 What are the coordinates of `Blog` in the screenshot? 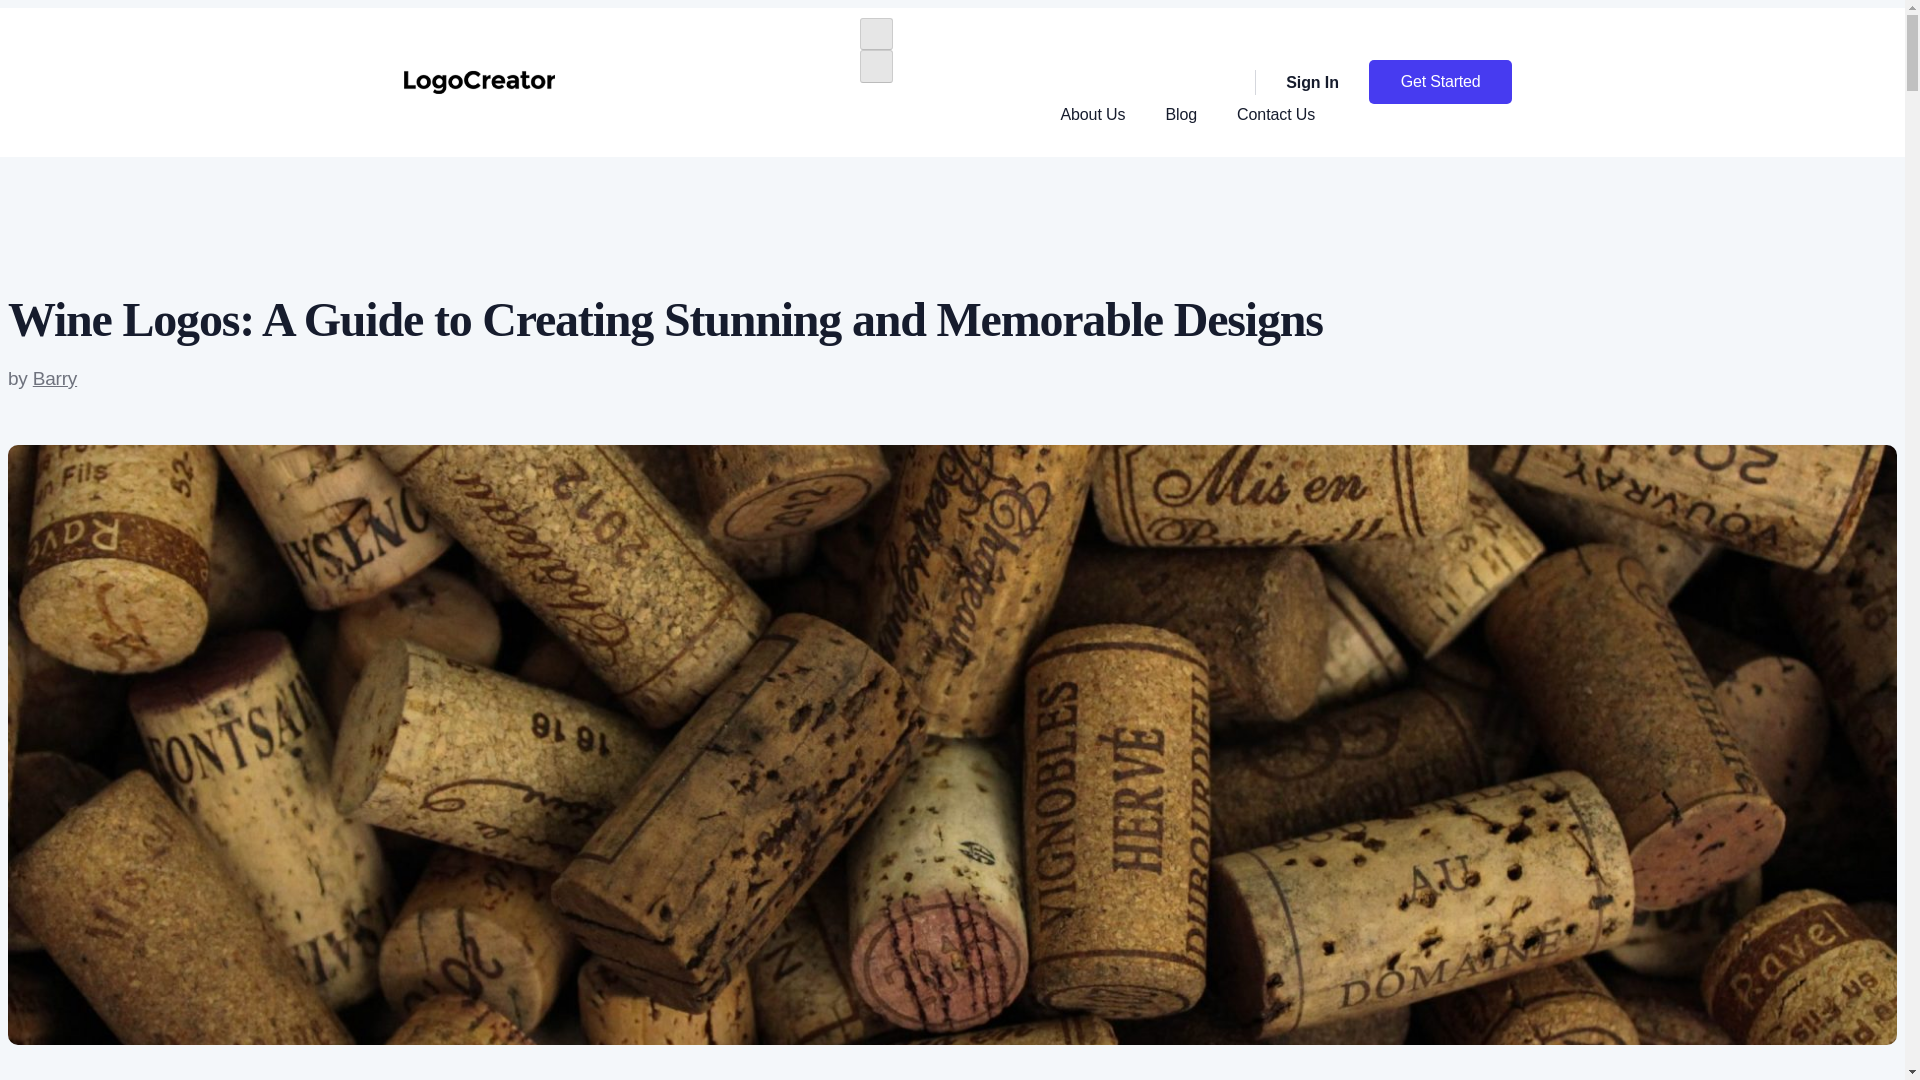 It's located at (1180, 114).